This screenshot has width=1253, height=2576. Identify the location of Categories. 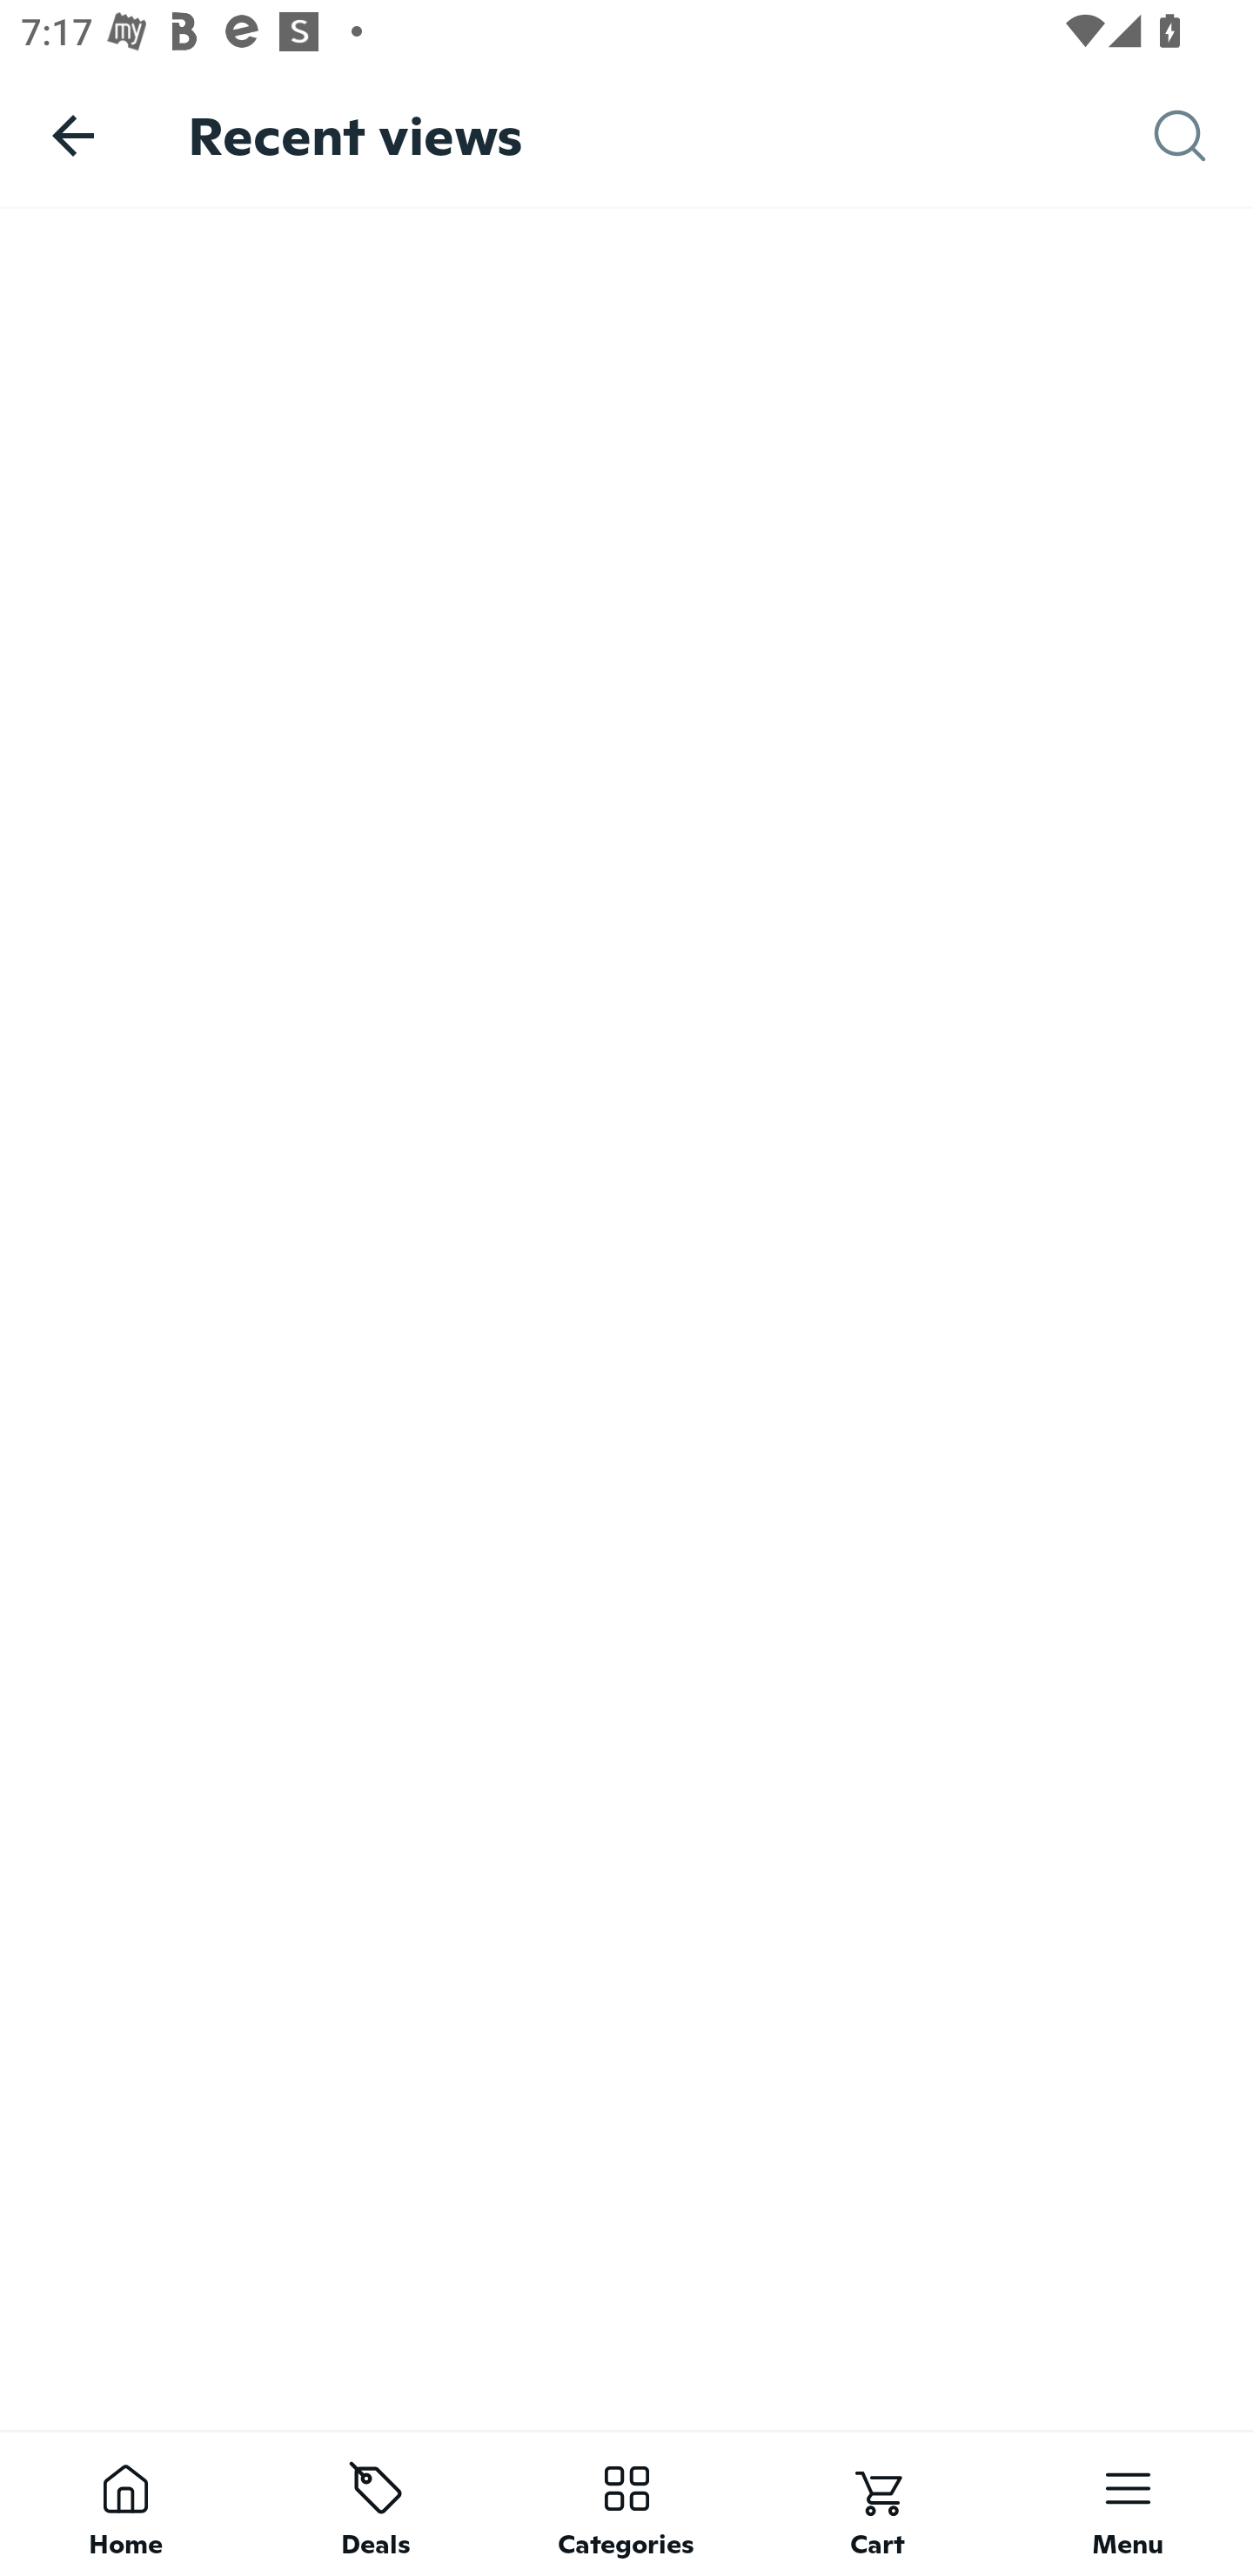
(626, 2503).